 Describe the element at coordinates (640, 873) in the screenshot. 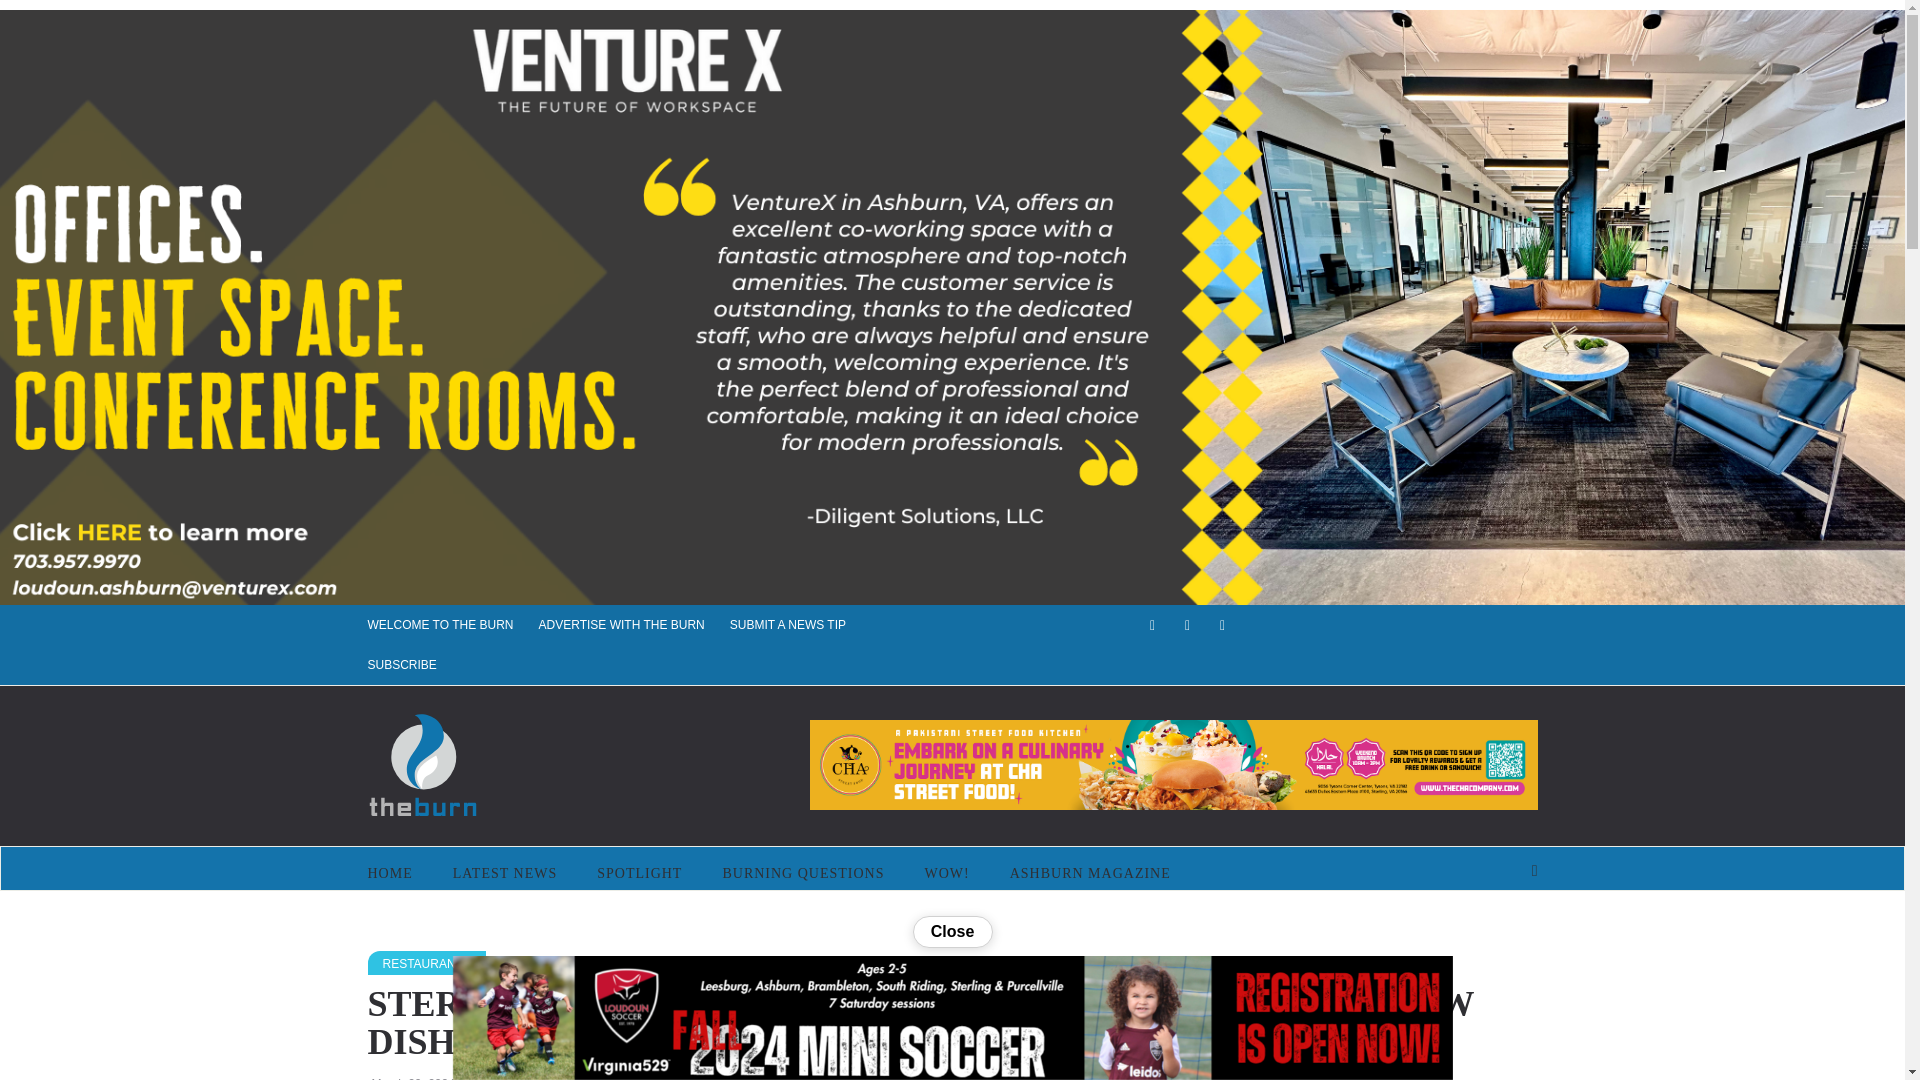

I see `SPOTLIGHT` at that location.